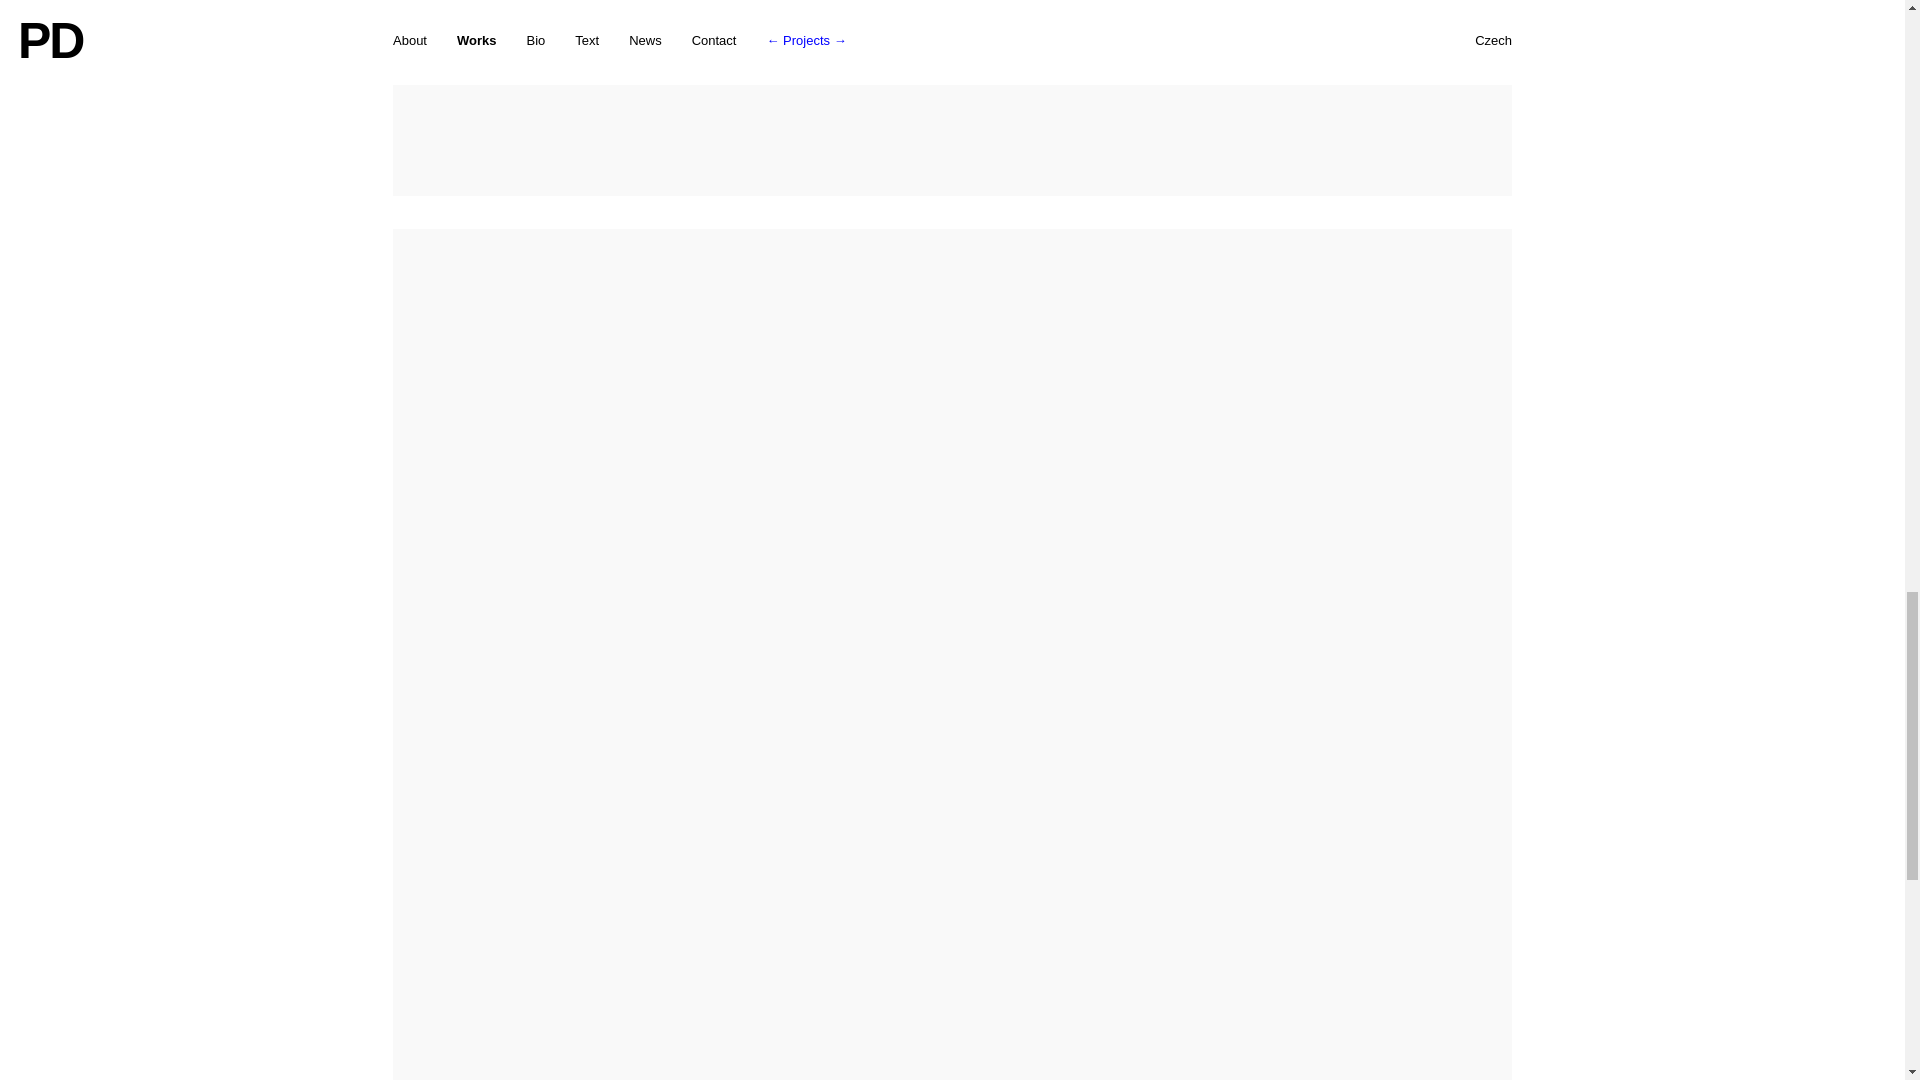 The image size is (1920, 1080). What do you see at coordinates (952, 98) in the screenshot?
I see `petr-dub-villa-tugendhat-torzo-kracejici-zeny` at bounding box center [952, 98].